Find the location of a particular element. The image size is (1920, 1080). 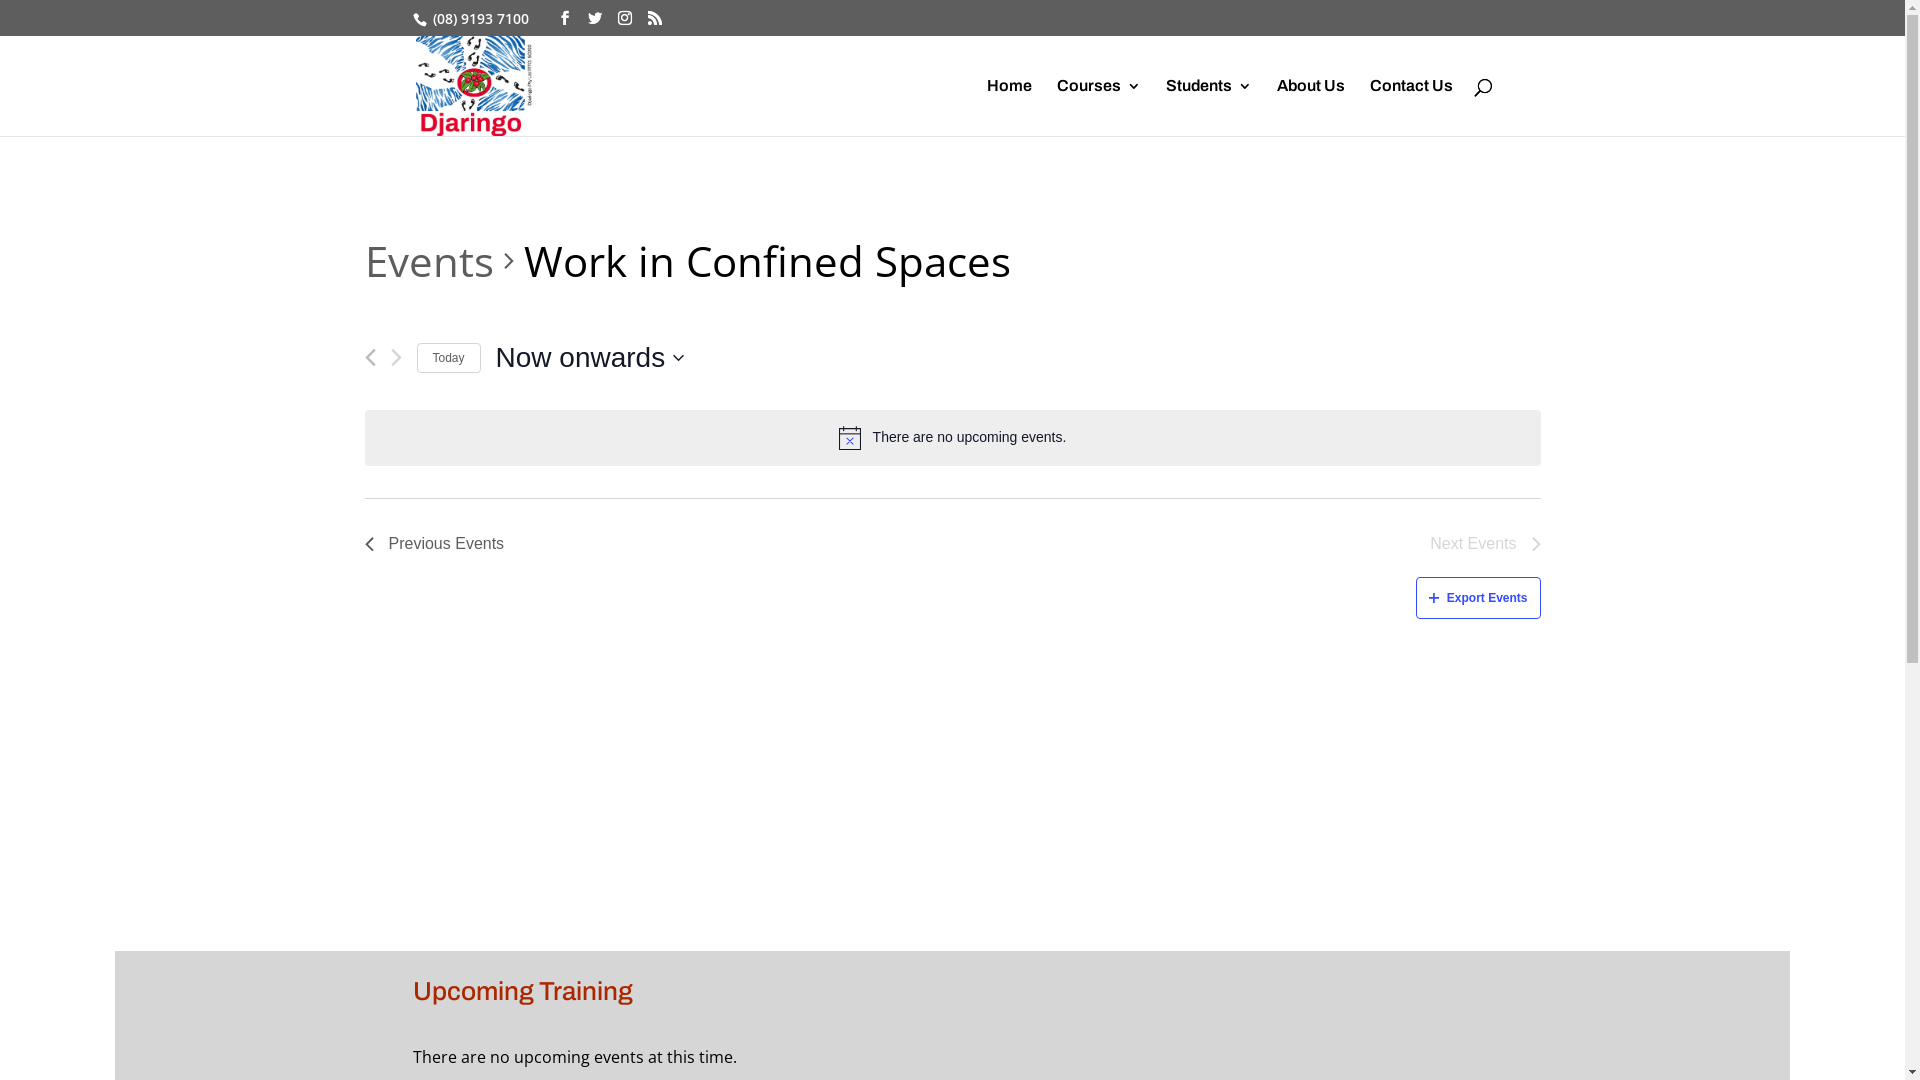

Next Events is located at coordinates (1485, 544).